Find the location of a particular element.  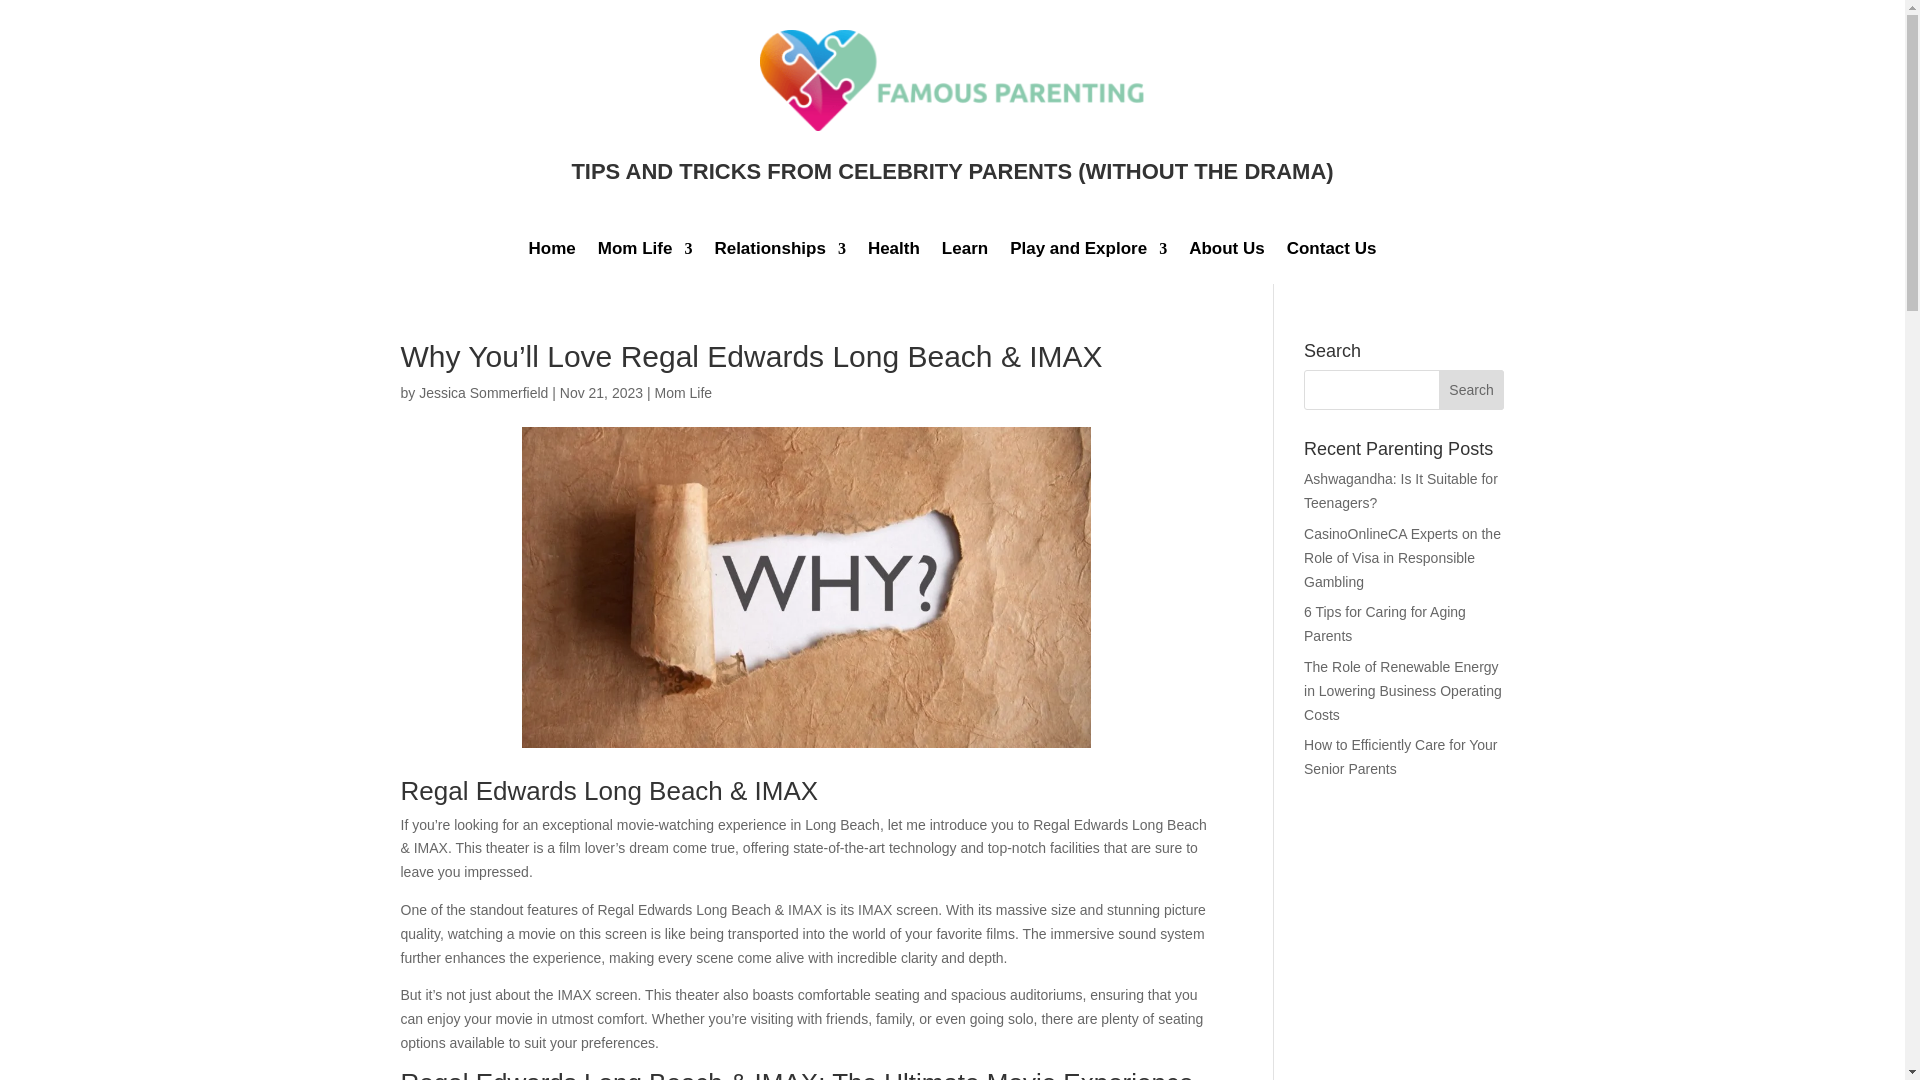

How to Efficiently Care for Your Senior Parents is located at coordinates (1400, 756).